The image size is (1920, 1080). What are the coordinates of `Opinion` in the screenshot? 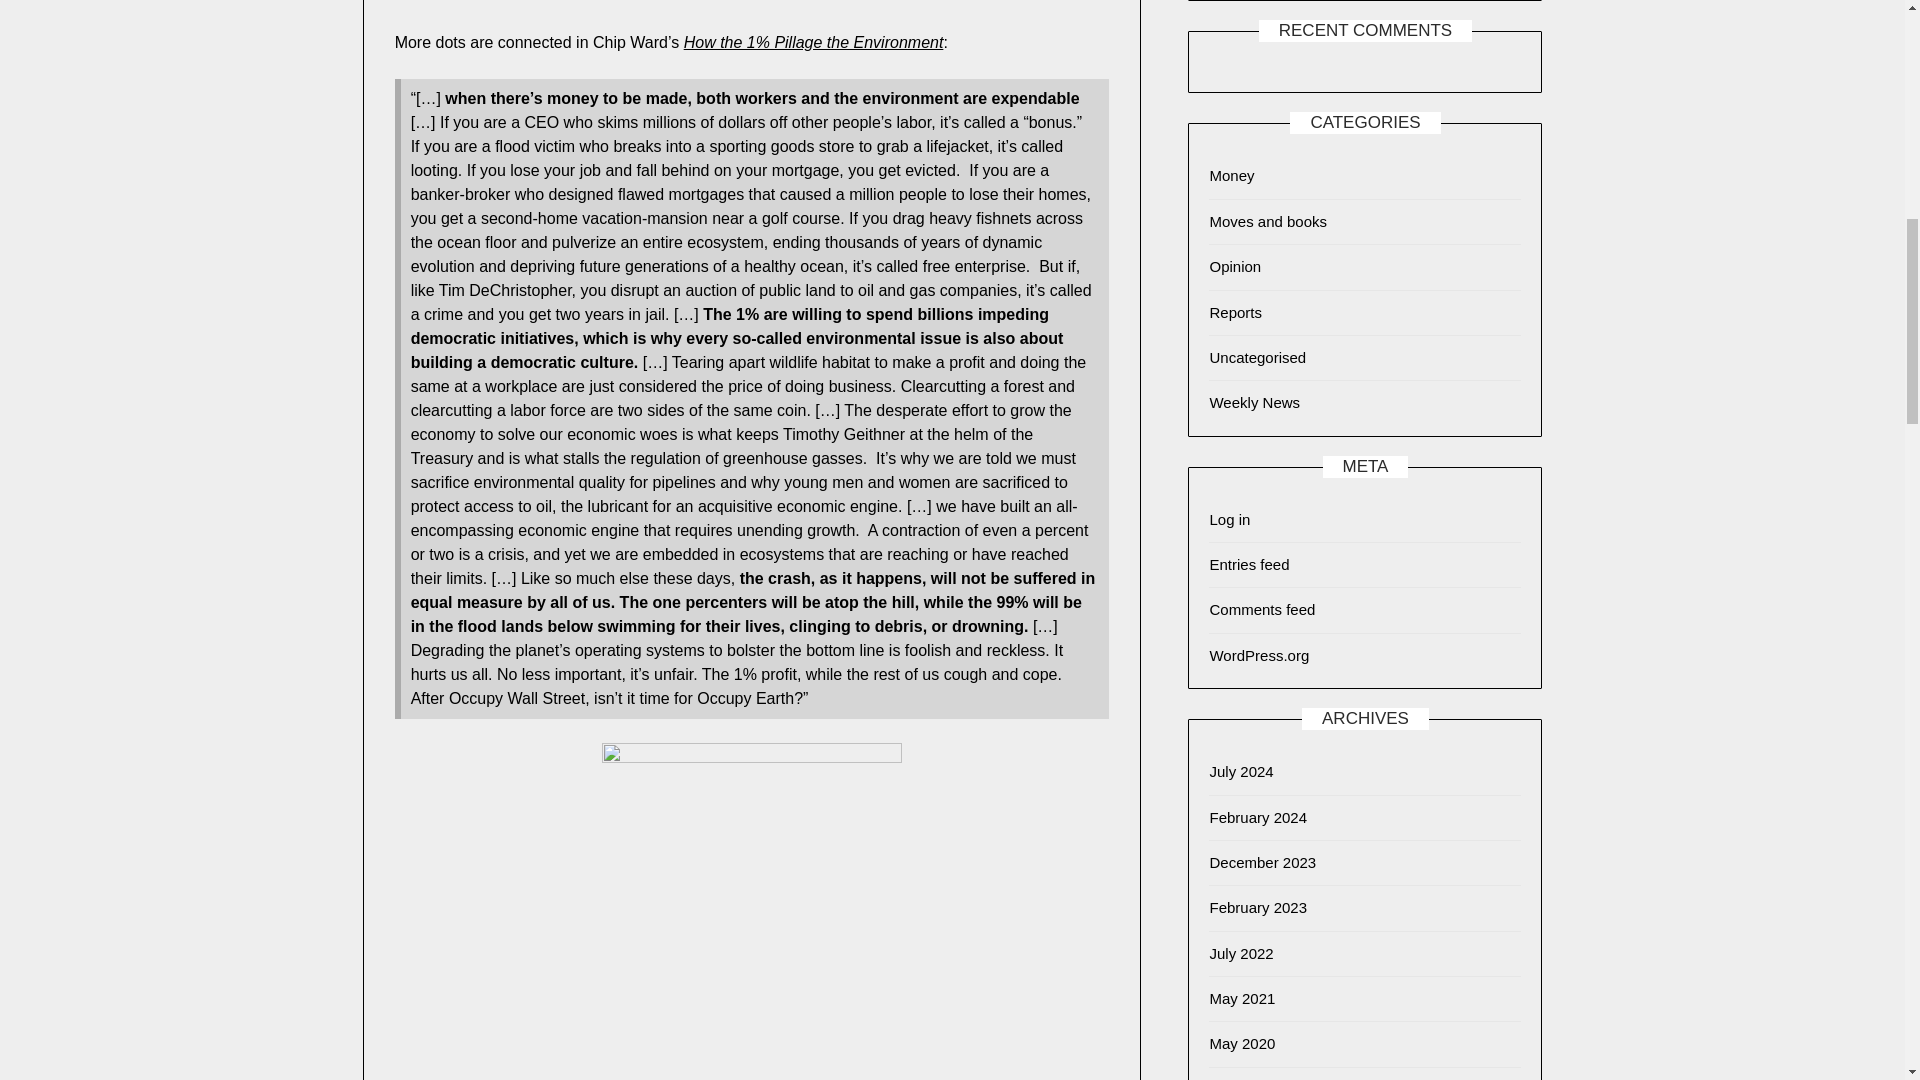 It's located at (1235, 266).